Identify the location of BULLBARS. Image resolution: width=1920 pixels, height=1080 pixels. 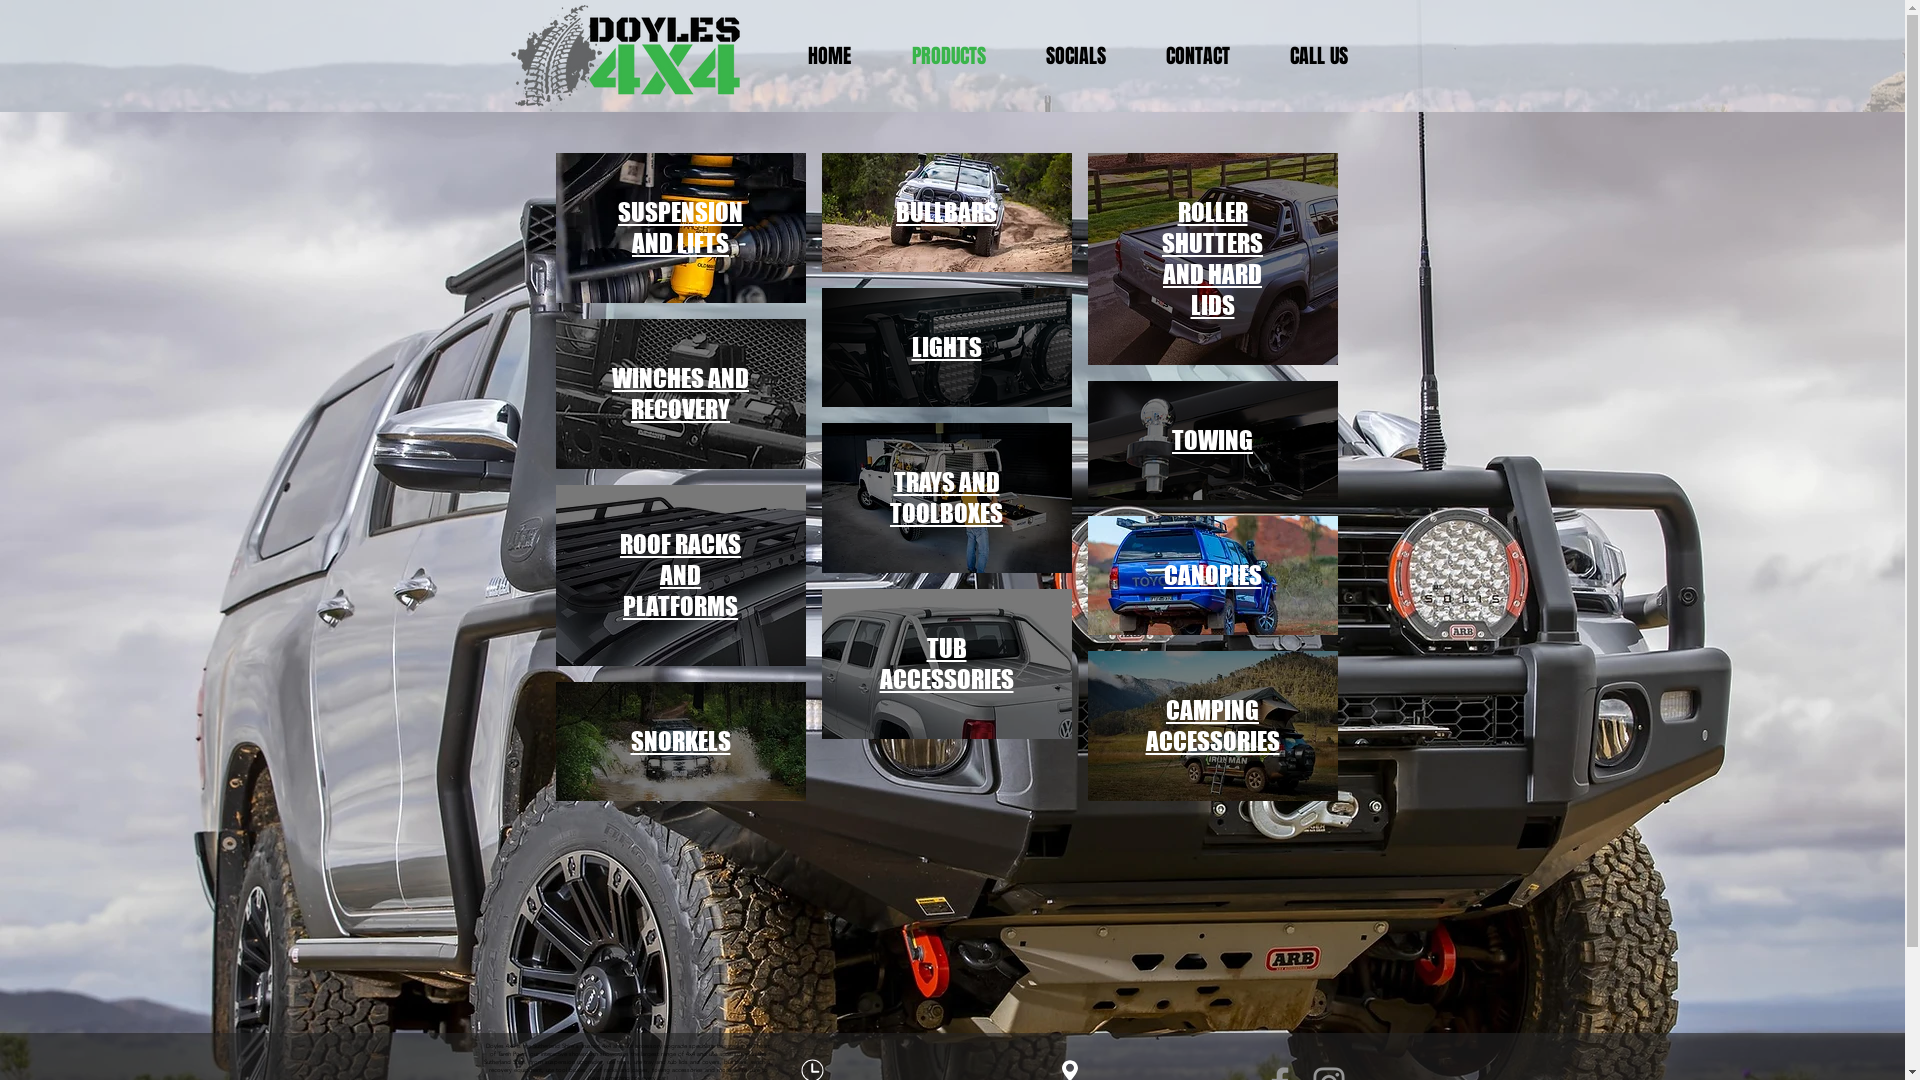
(946, 213).